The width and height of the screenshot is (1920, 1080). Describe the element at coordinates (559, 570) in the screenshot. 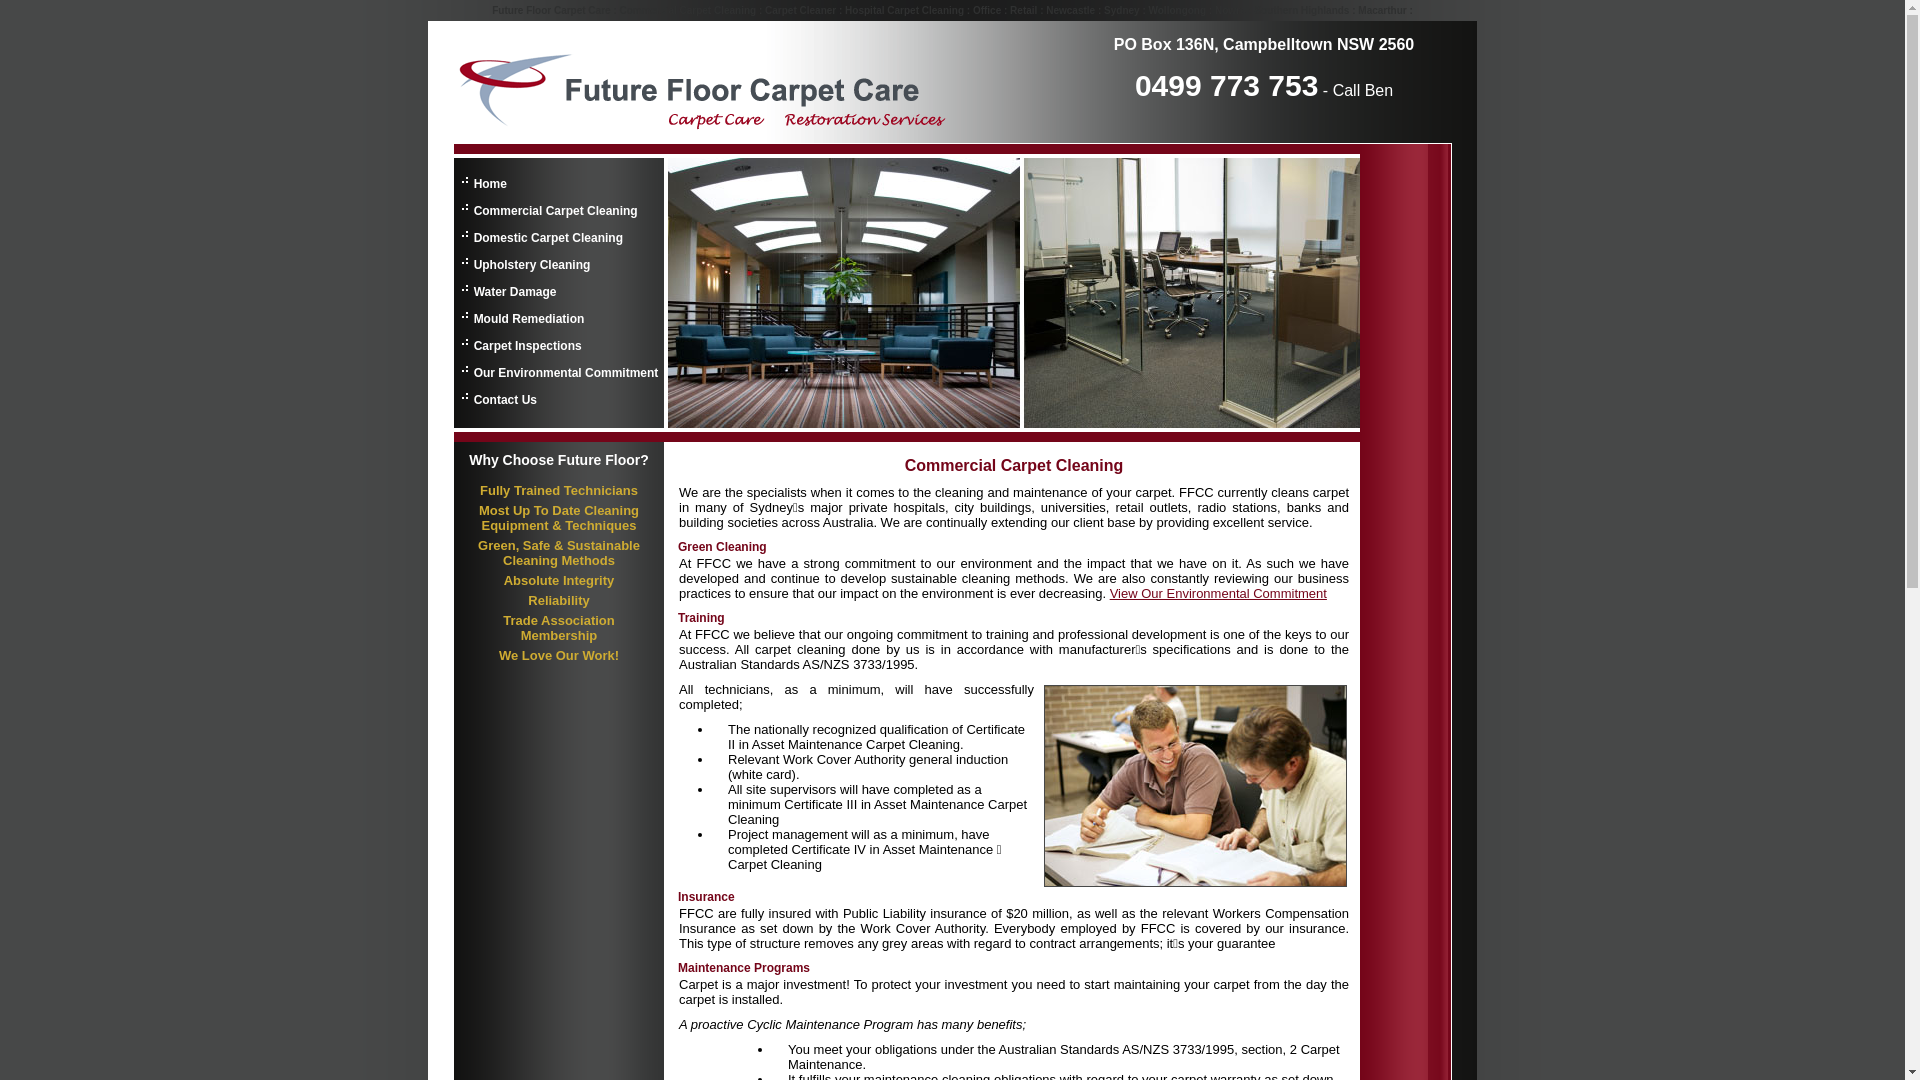

I see `Future Floor Carpet Cleaning` at that location.